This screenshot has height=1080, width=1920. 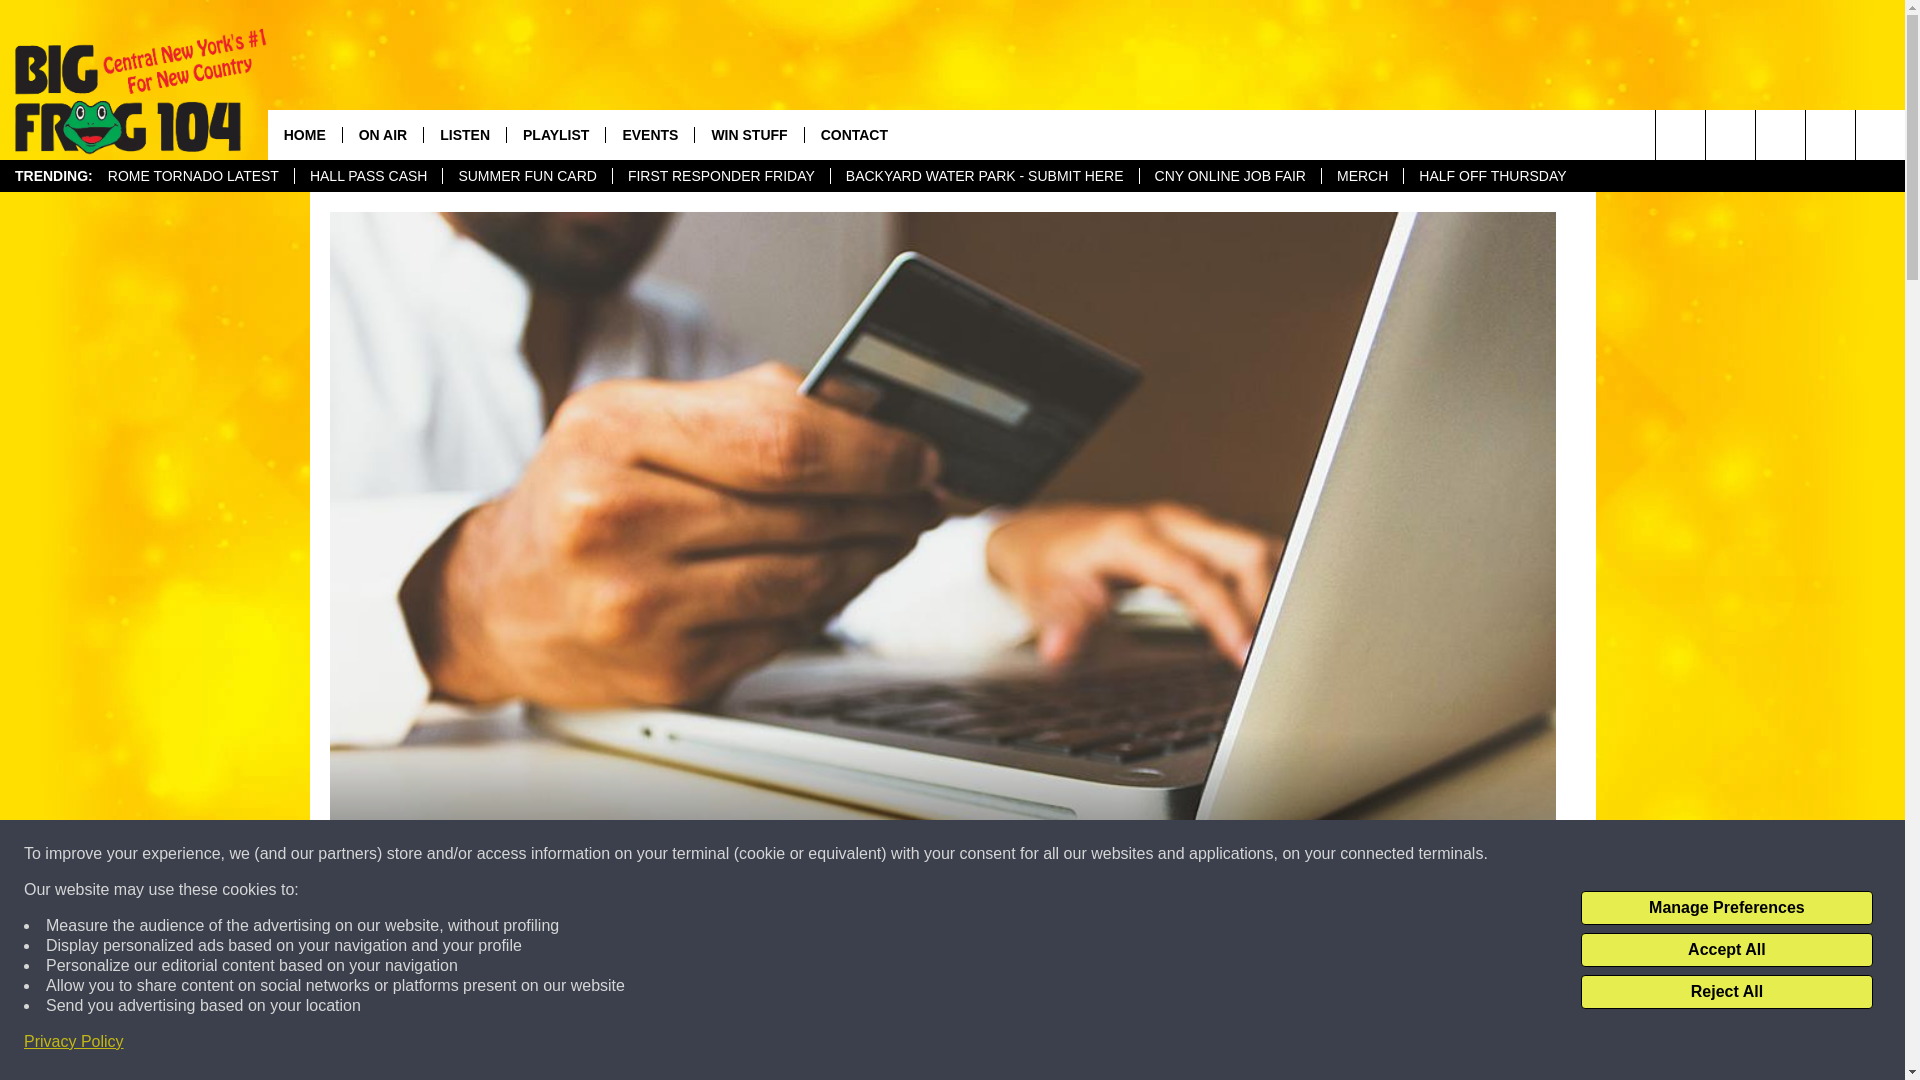 What do you see at coordinates (1229, 176) in the screenshot?
I see `CNY ONLINE JOB FAIR` at bounding box center [1229, 176].